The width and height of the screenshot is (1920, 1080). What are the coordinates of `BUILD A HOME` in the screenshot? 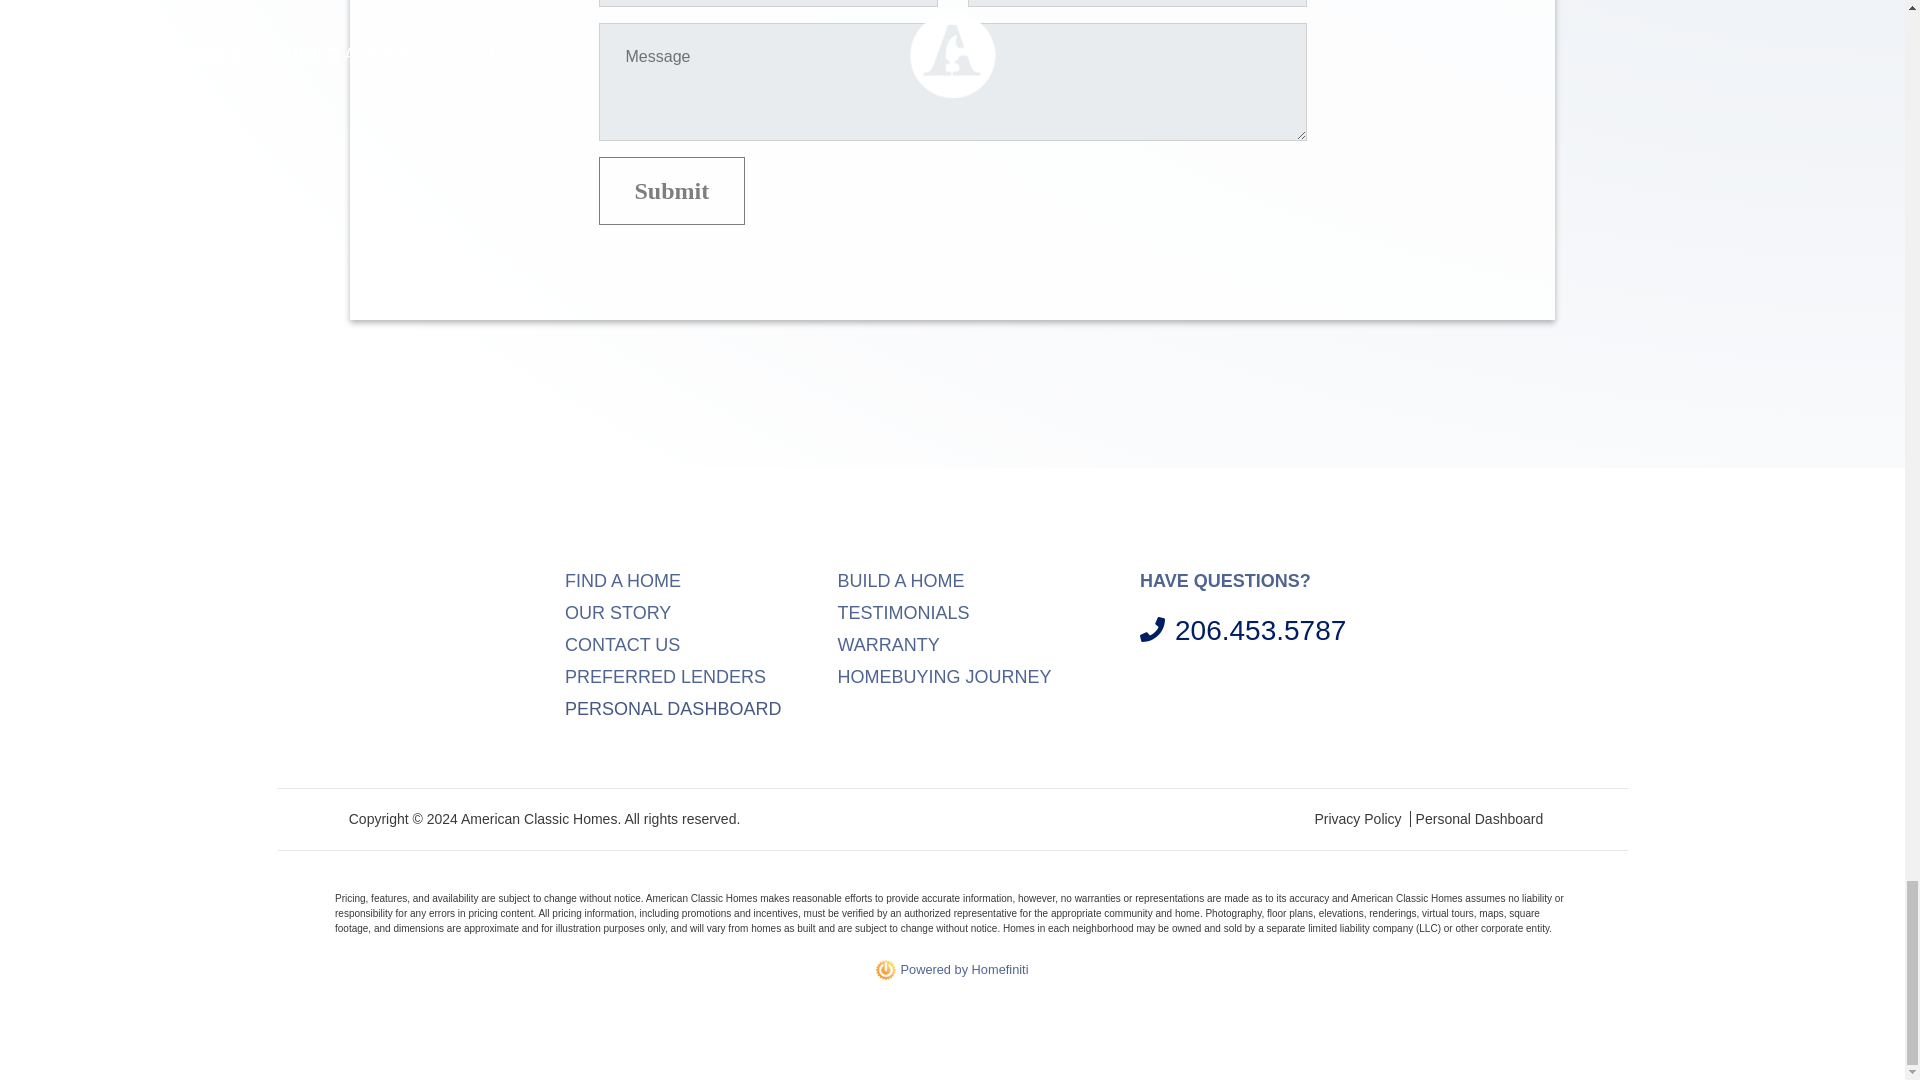 It's located at (901, 580).